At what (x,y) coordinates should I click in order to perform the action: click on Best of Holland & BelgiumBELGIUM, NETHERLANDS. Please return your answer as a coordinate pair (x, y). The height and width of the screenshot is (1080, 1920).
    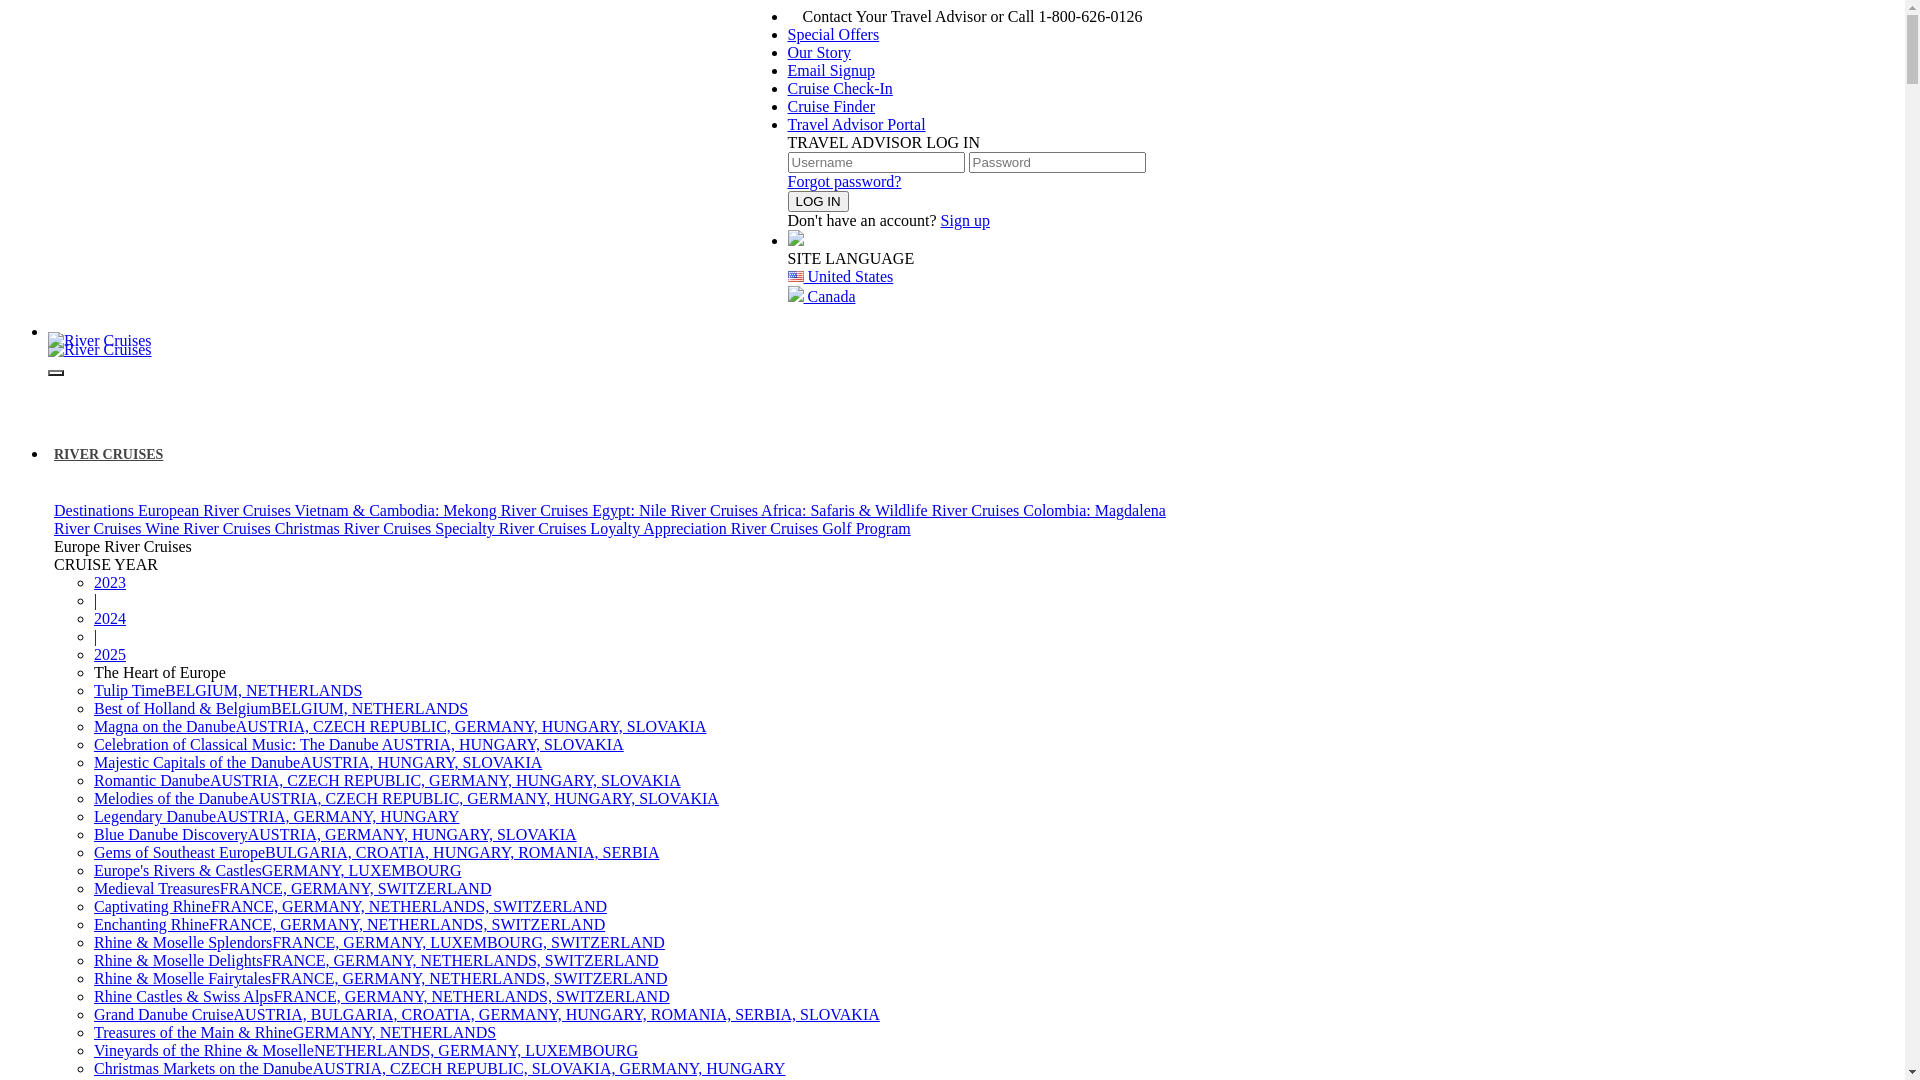
    Looking at the image, I should click on (281, 708).